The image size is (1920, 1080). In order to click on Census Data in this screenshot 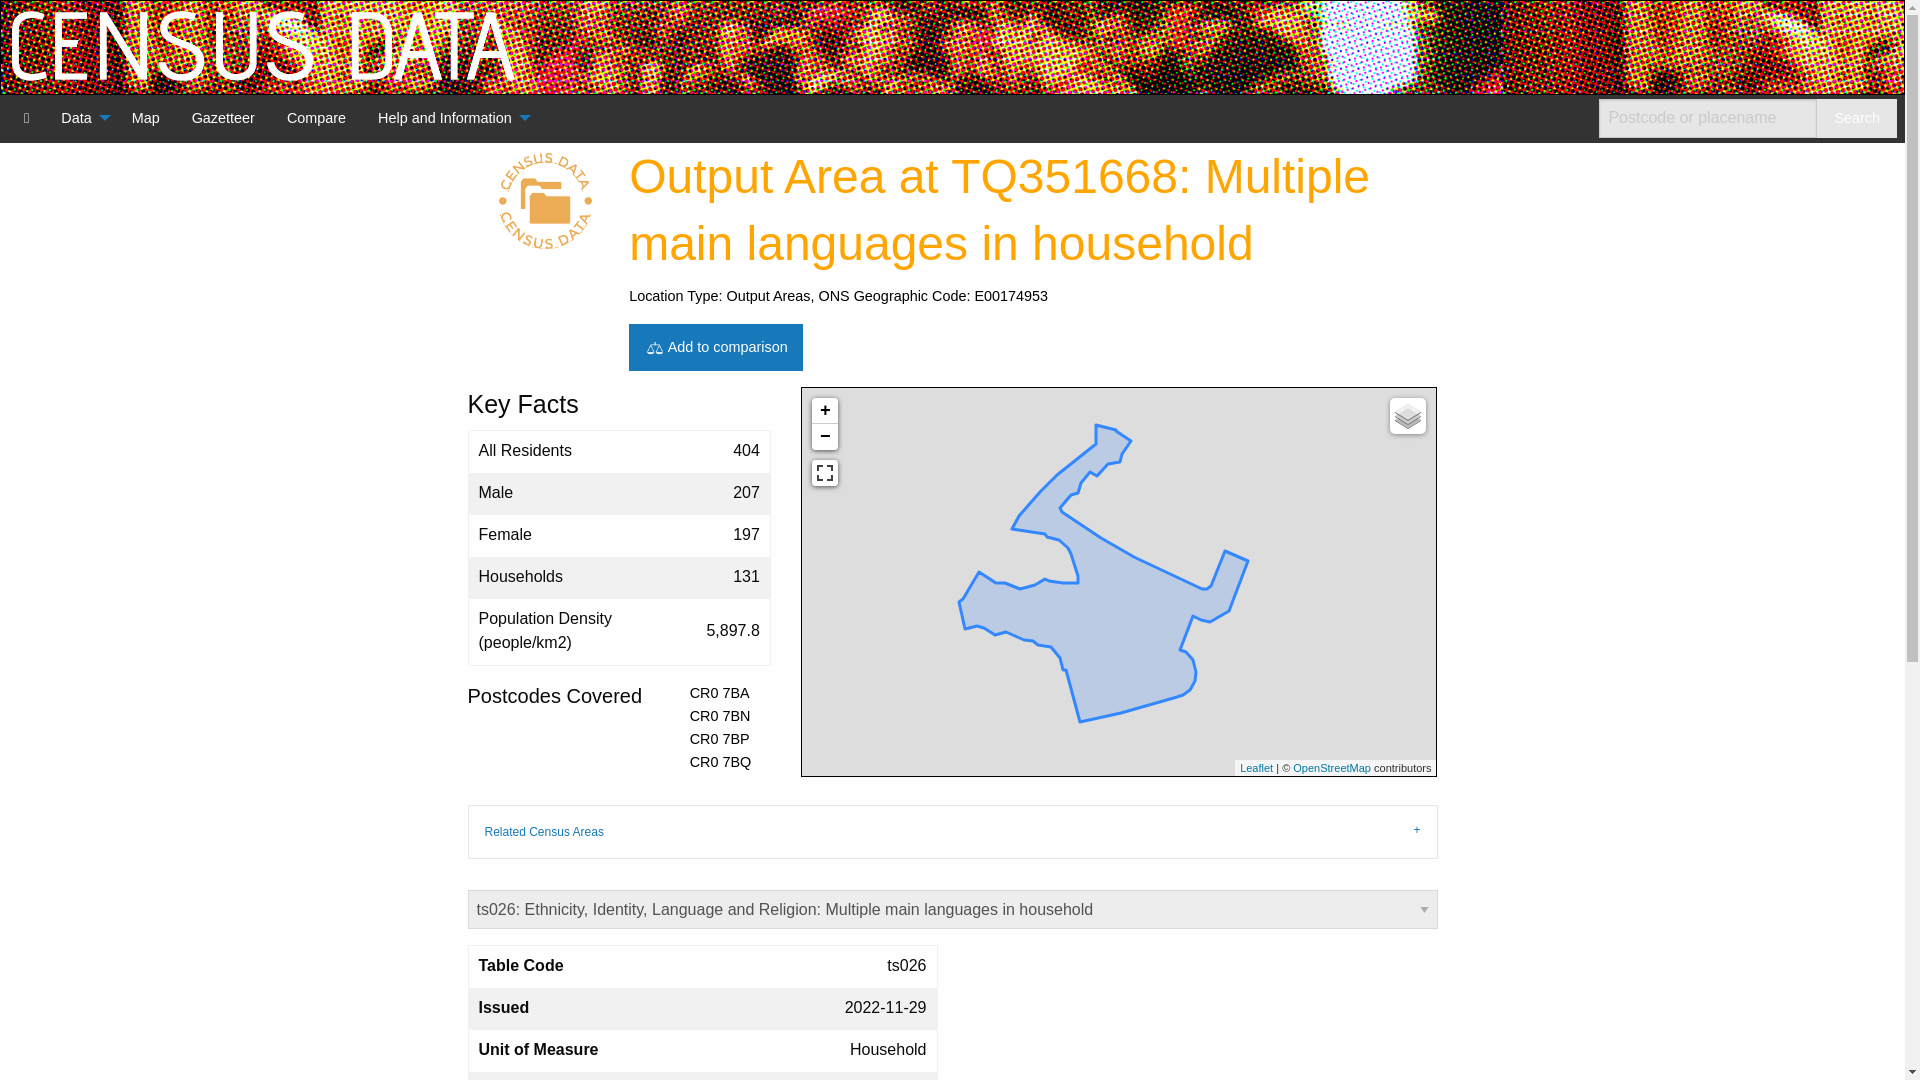, I will do `click(26, 118)`.